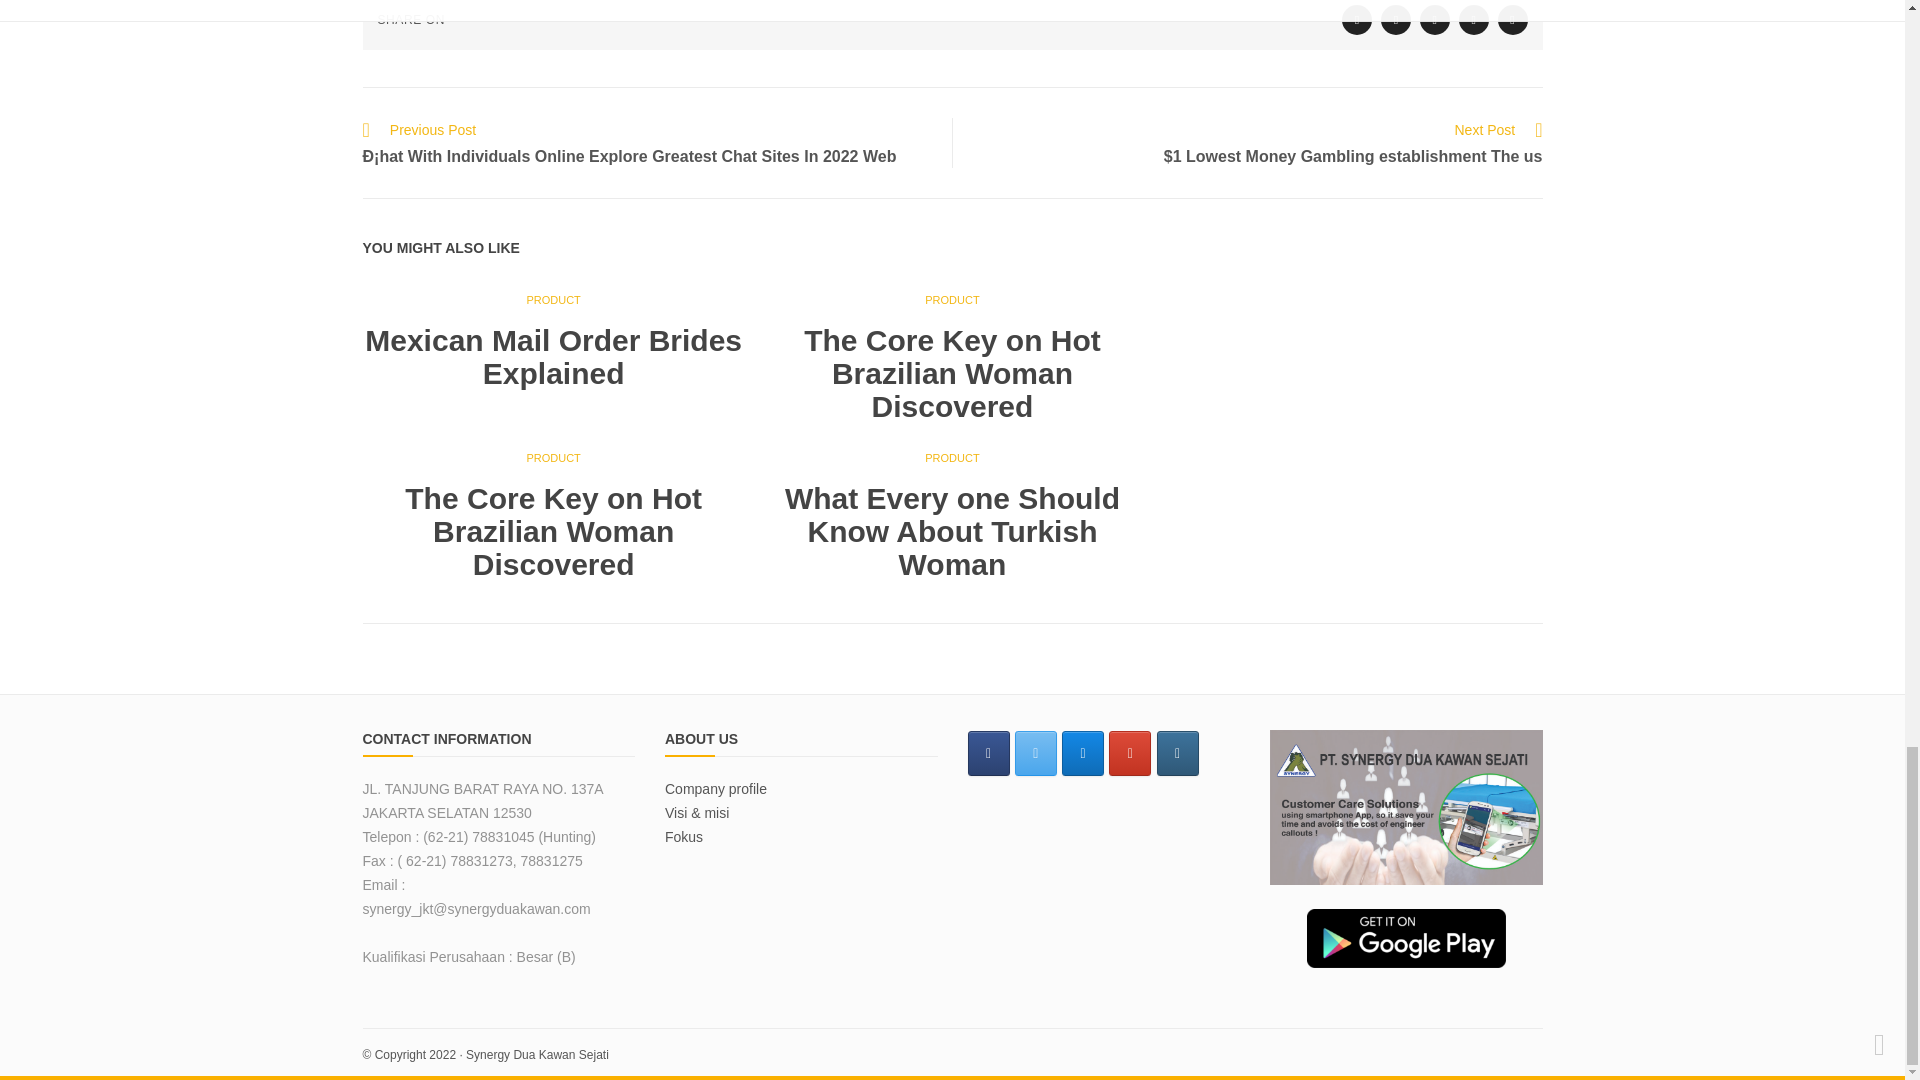 The image size is (1920, 1080). What do you see at coordinates (1036, 754) in the screenshot?
I see `Synergy Dua Kawan Sejati on Twitter` at bounding box center [1036, 754].